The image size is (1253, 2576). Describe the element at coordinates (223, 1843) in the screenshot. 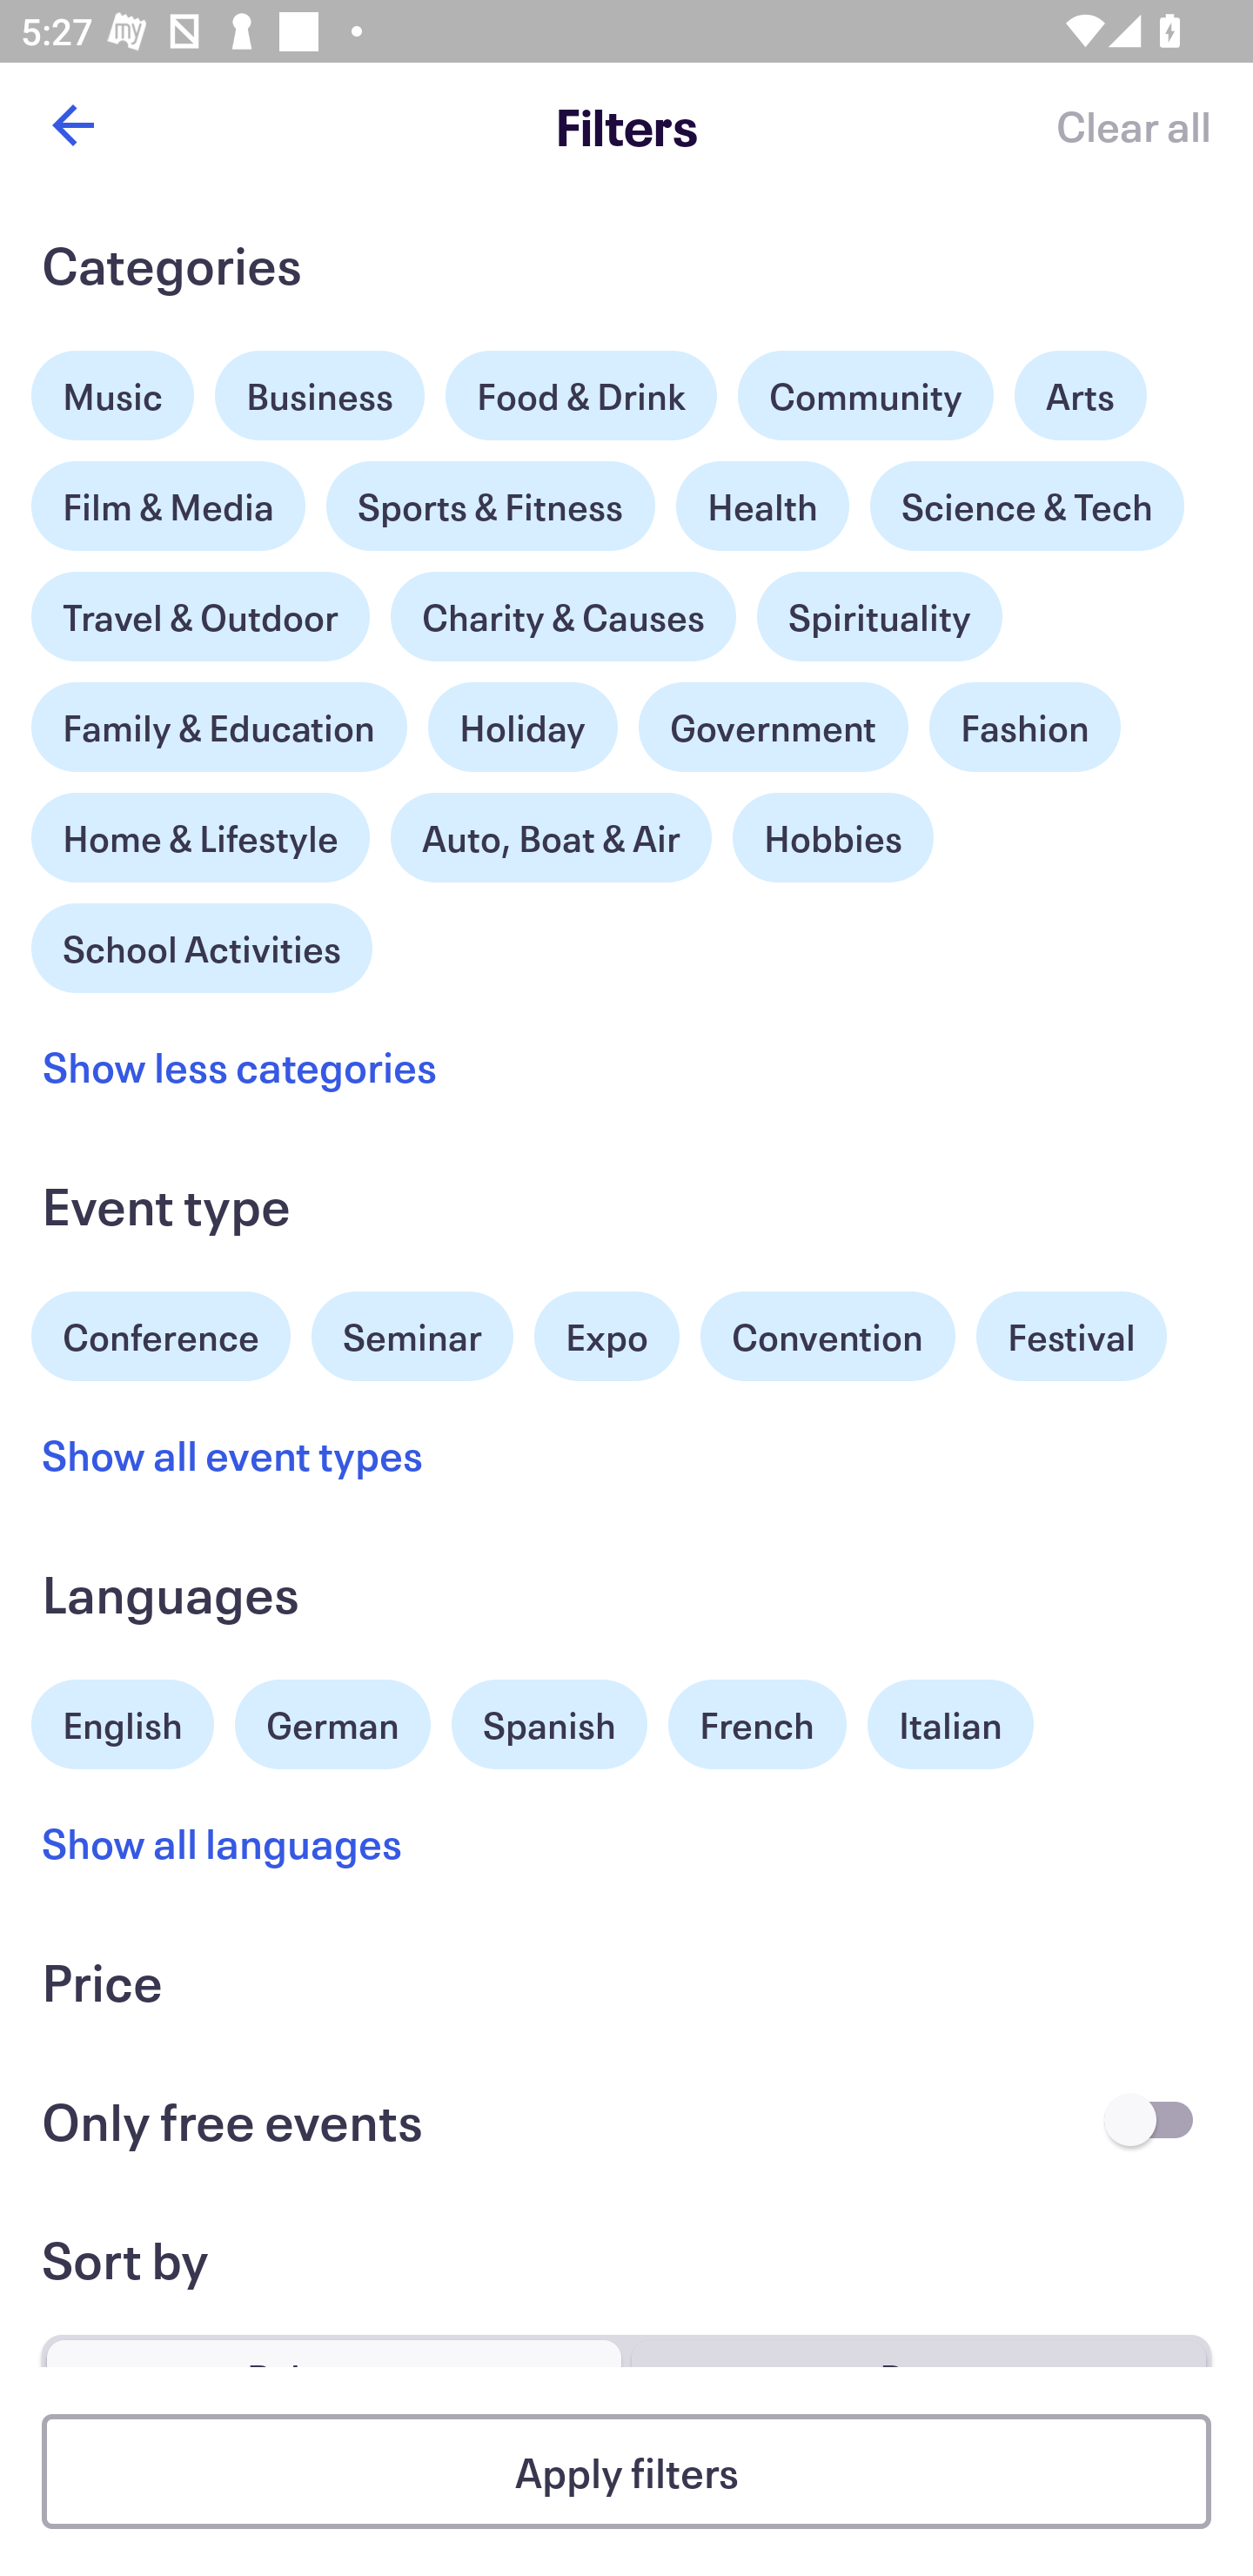

I see `Show all languages` at that location.